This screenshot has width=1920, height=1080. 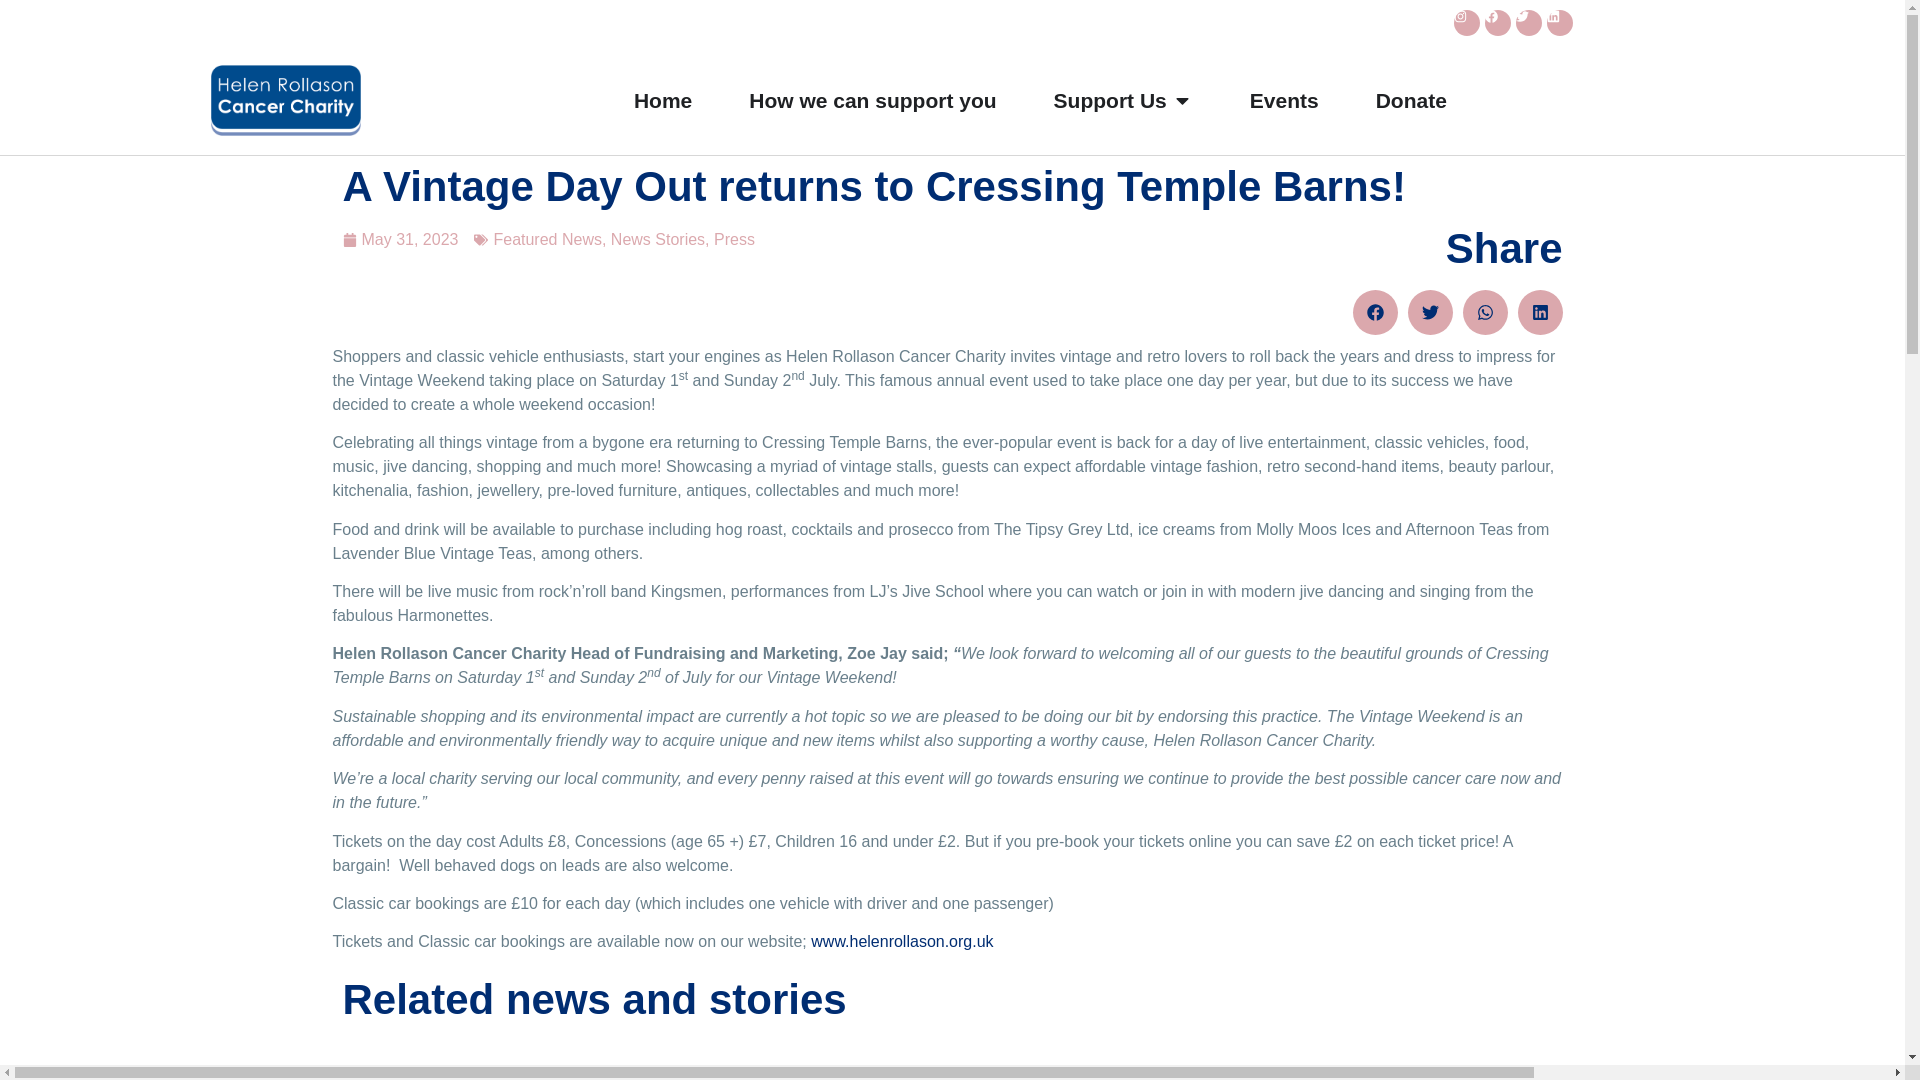 What do you see at coordinates (901, 942) in the screenshot?
I see `www.helenrollason.org.uk` at bounding box center [901, 942].